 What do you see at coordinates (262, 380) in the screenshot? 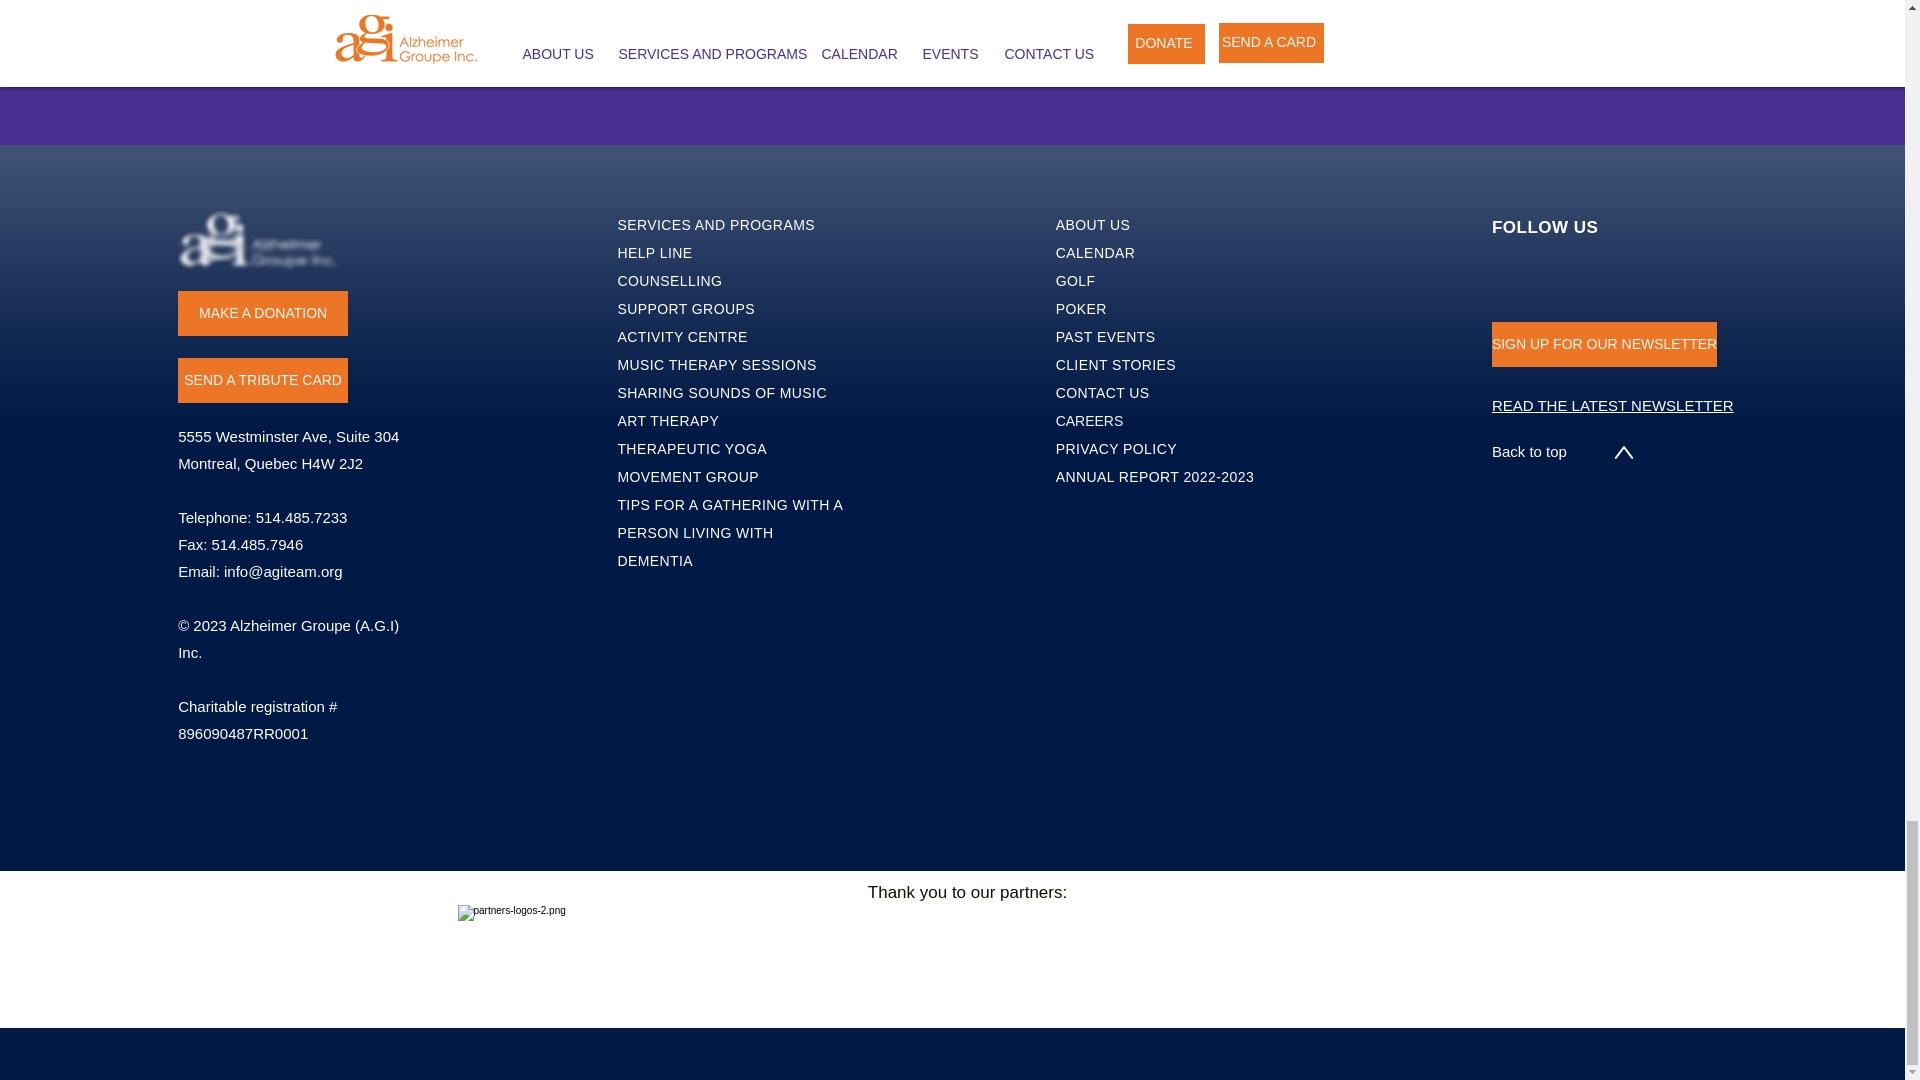
I see `SEND A TRIBUTE CARD` at bounding box center [262, 380].